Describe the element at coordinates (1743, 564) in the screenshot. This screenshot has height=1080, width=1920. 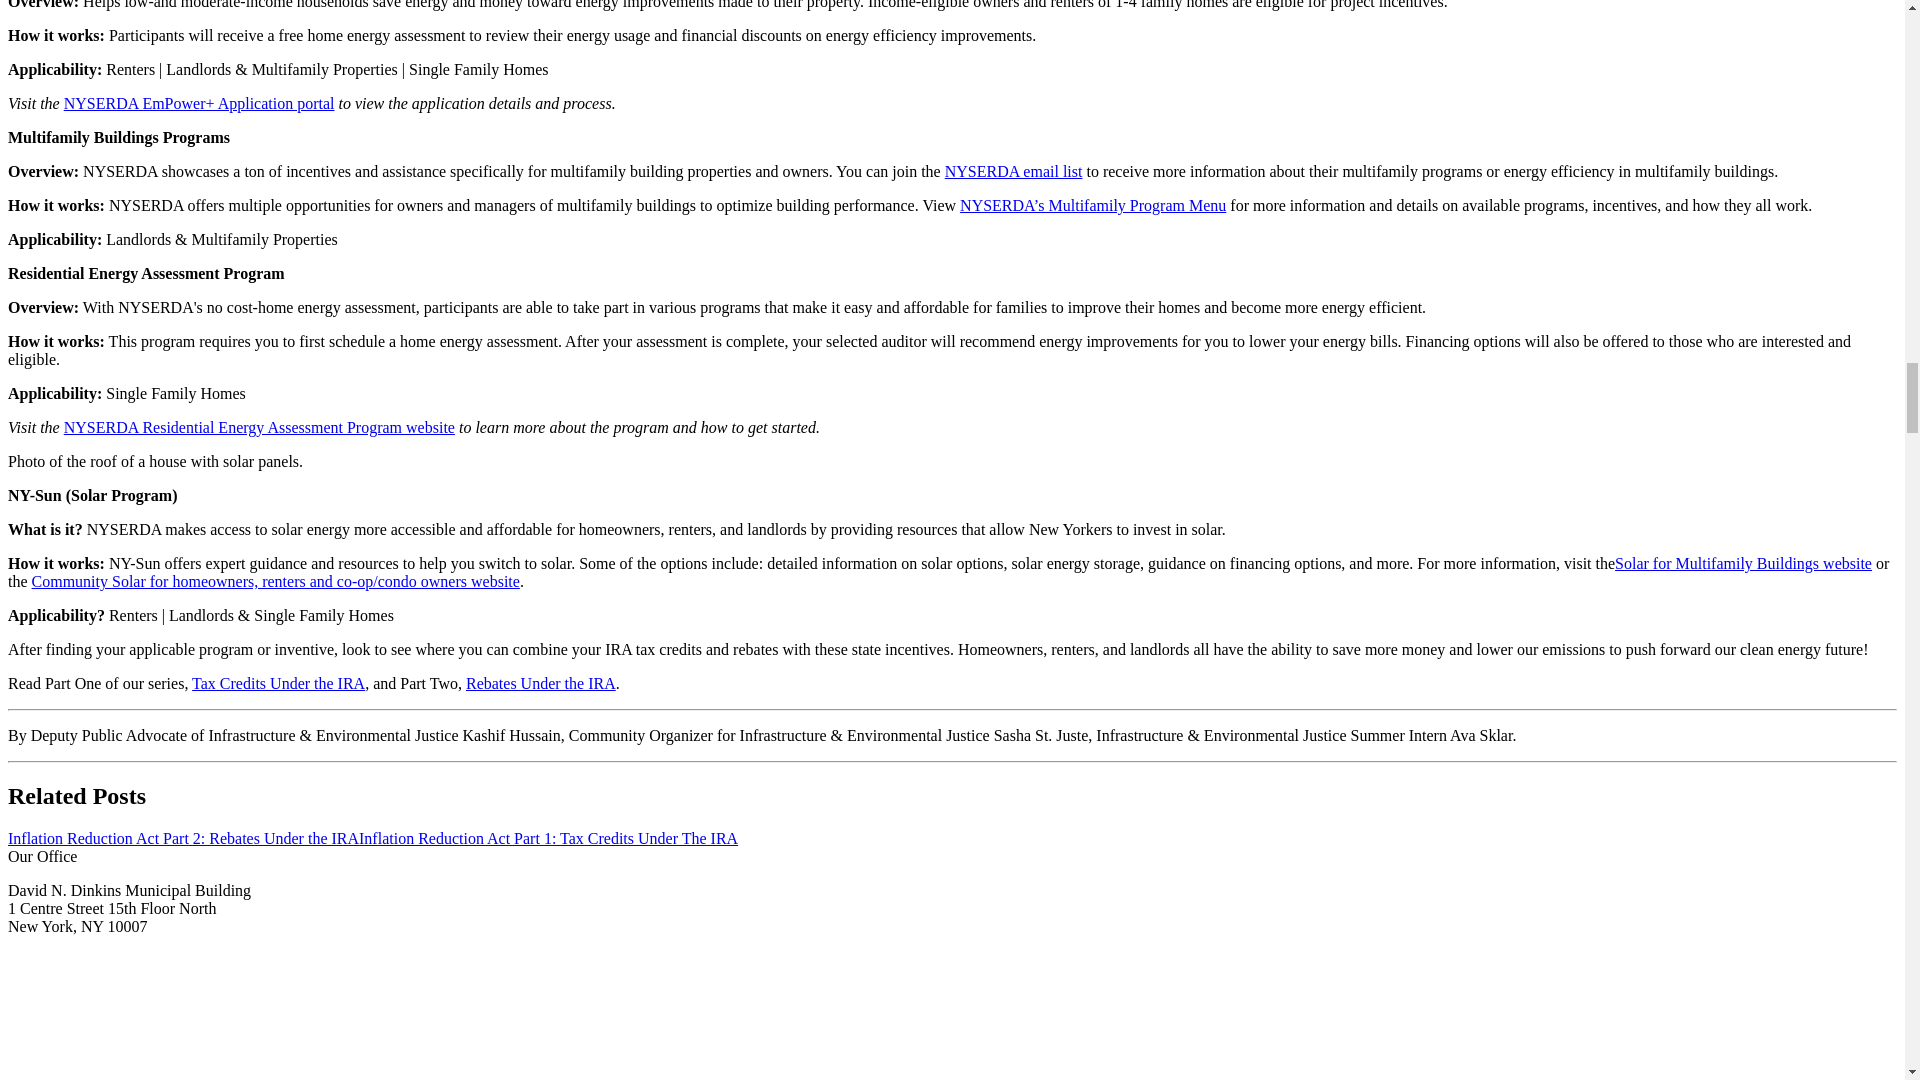
I see `Solar for Multifamily Buildings website` at that location.